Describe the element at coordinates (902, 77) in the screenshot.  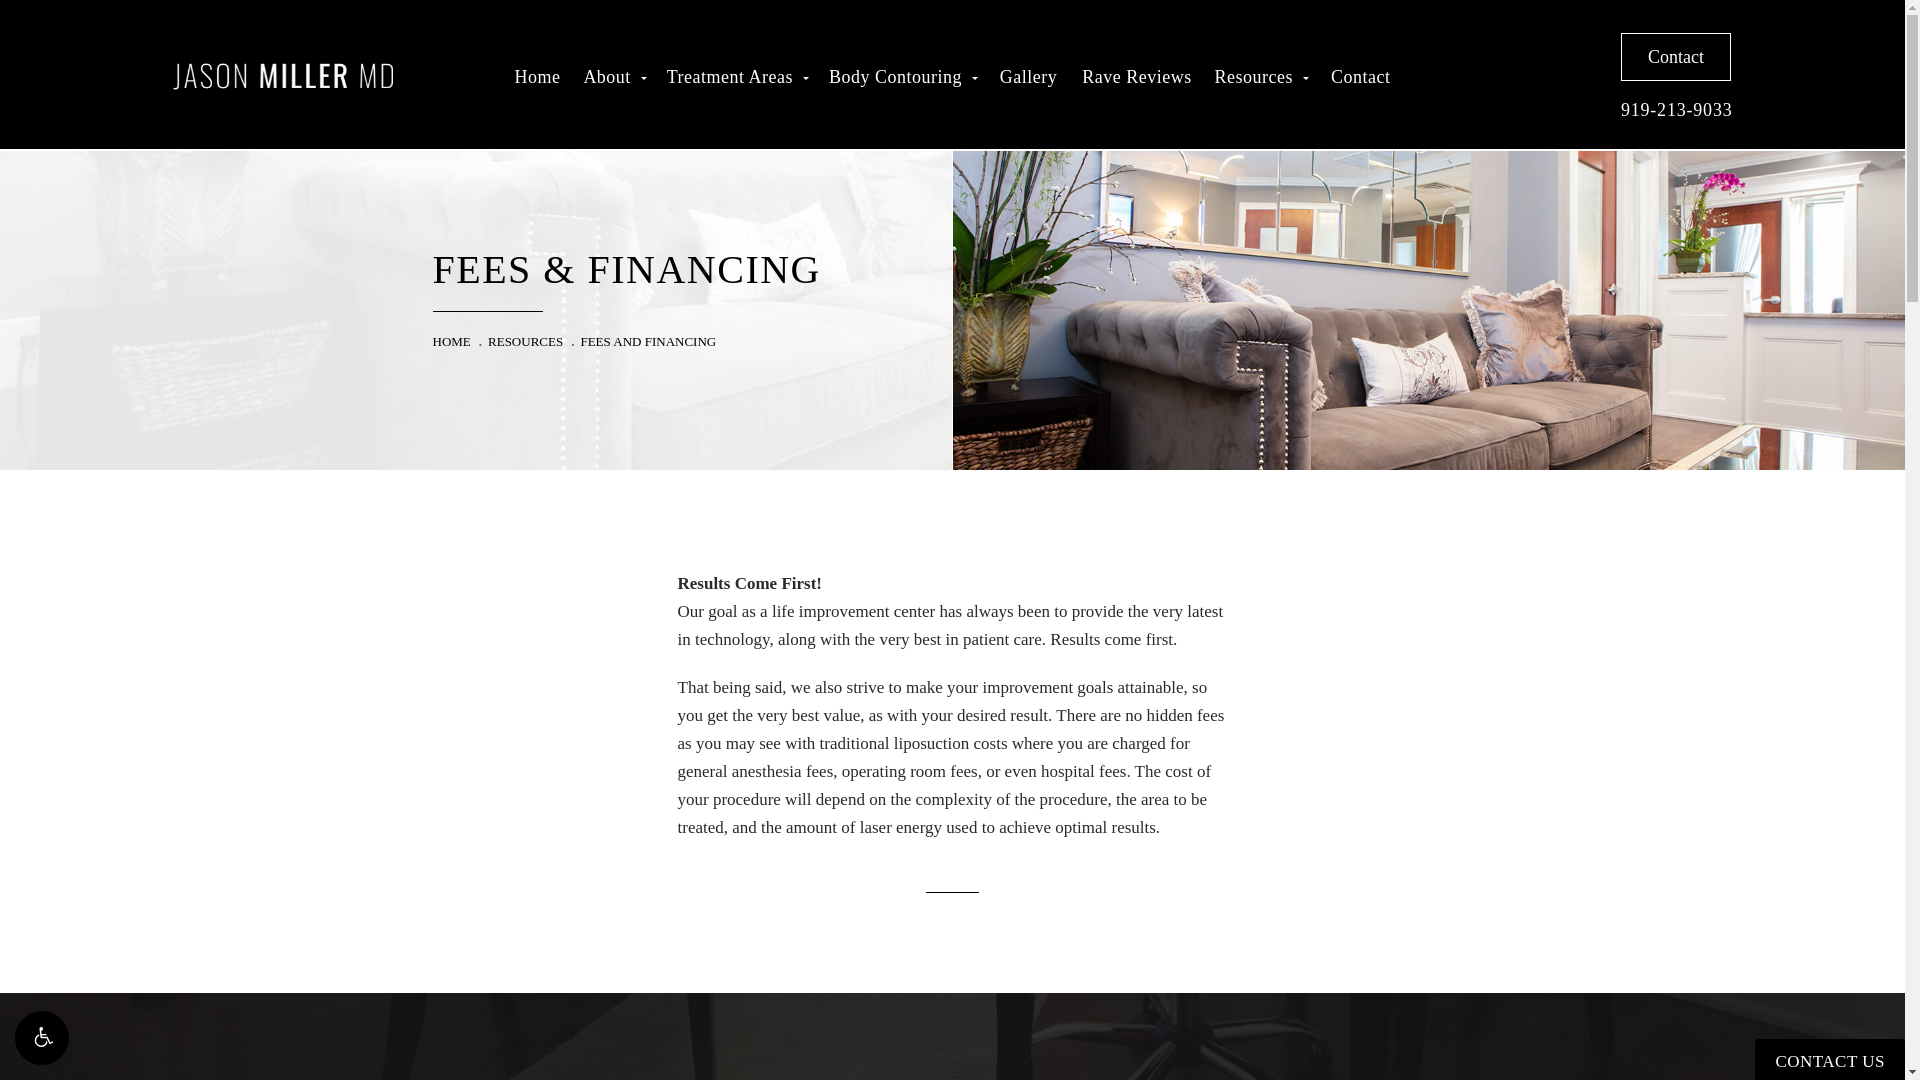
I see `Body Contouring` at that location.